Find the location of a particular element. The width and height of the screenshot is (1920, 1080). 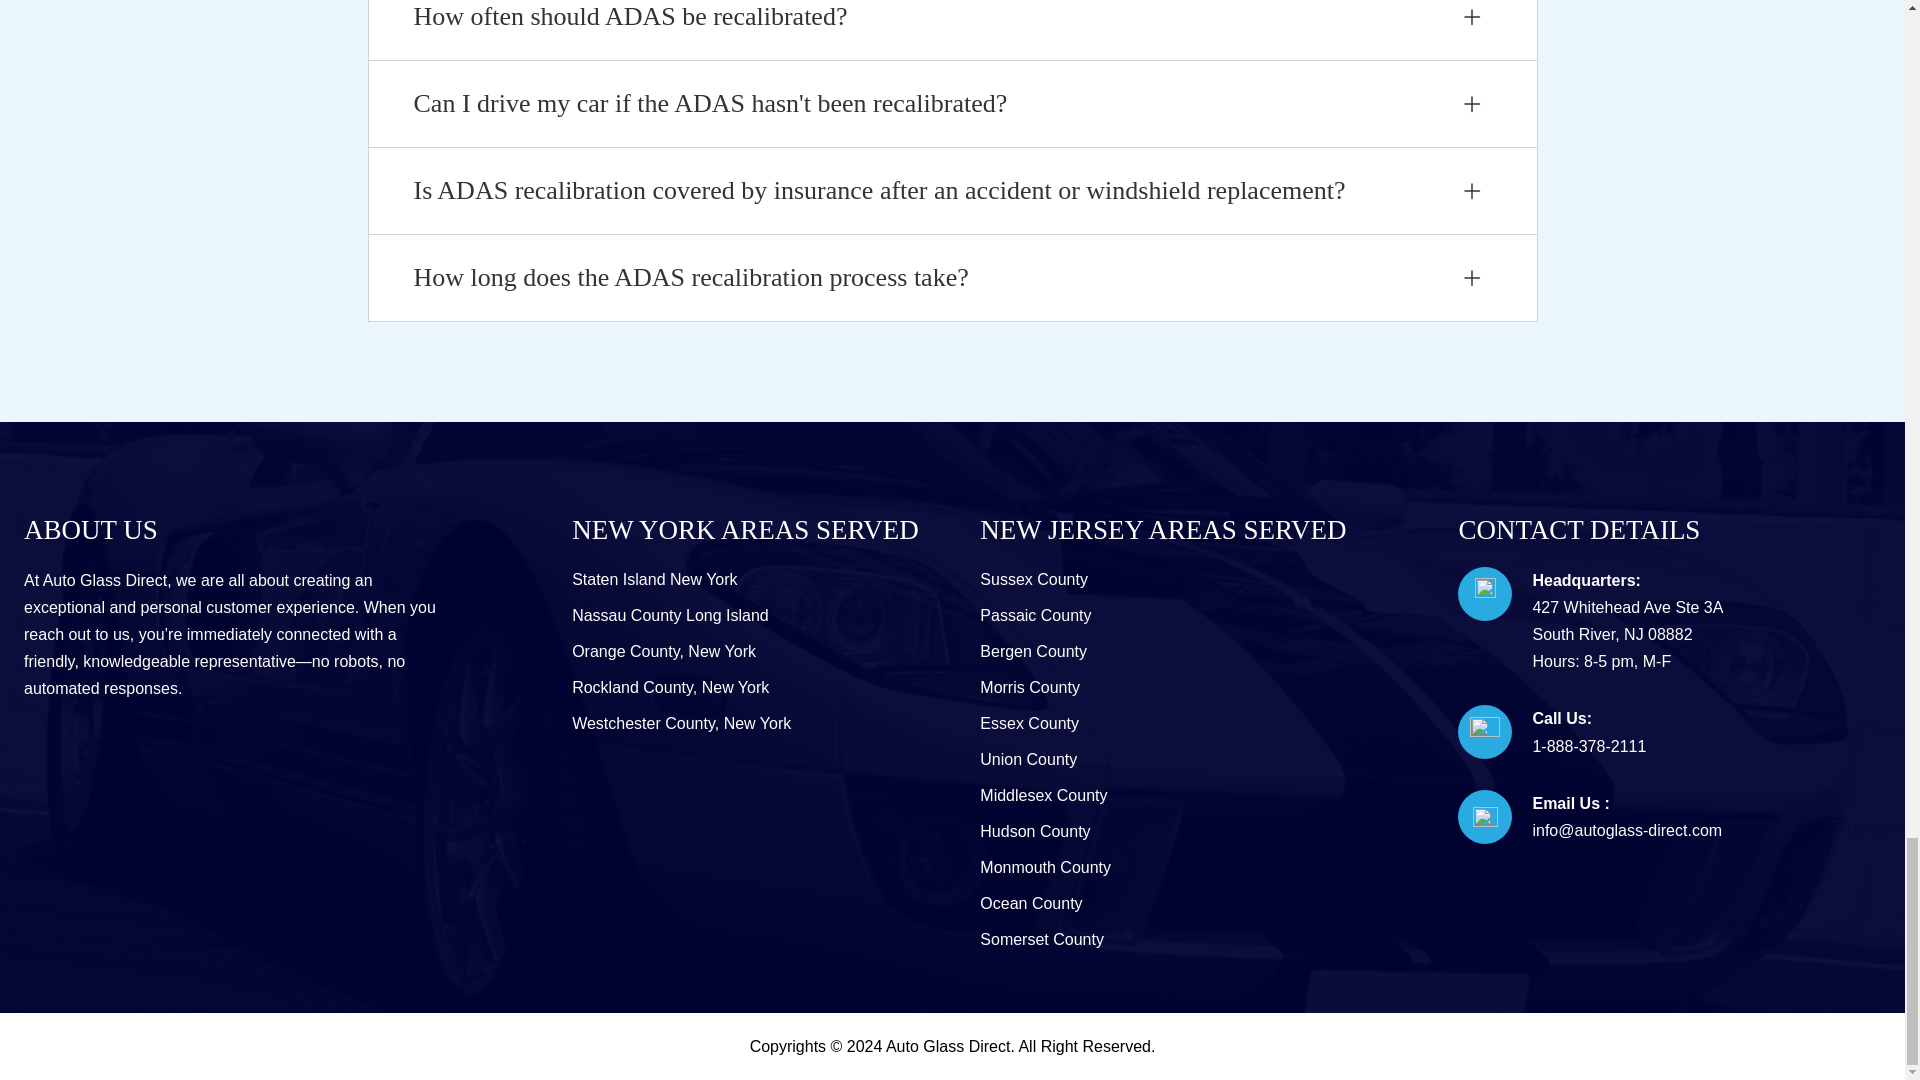

Orange County, New York is located at coordinates (664, 650).